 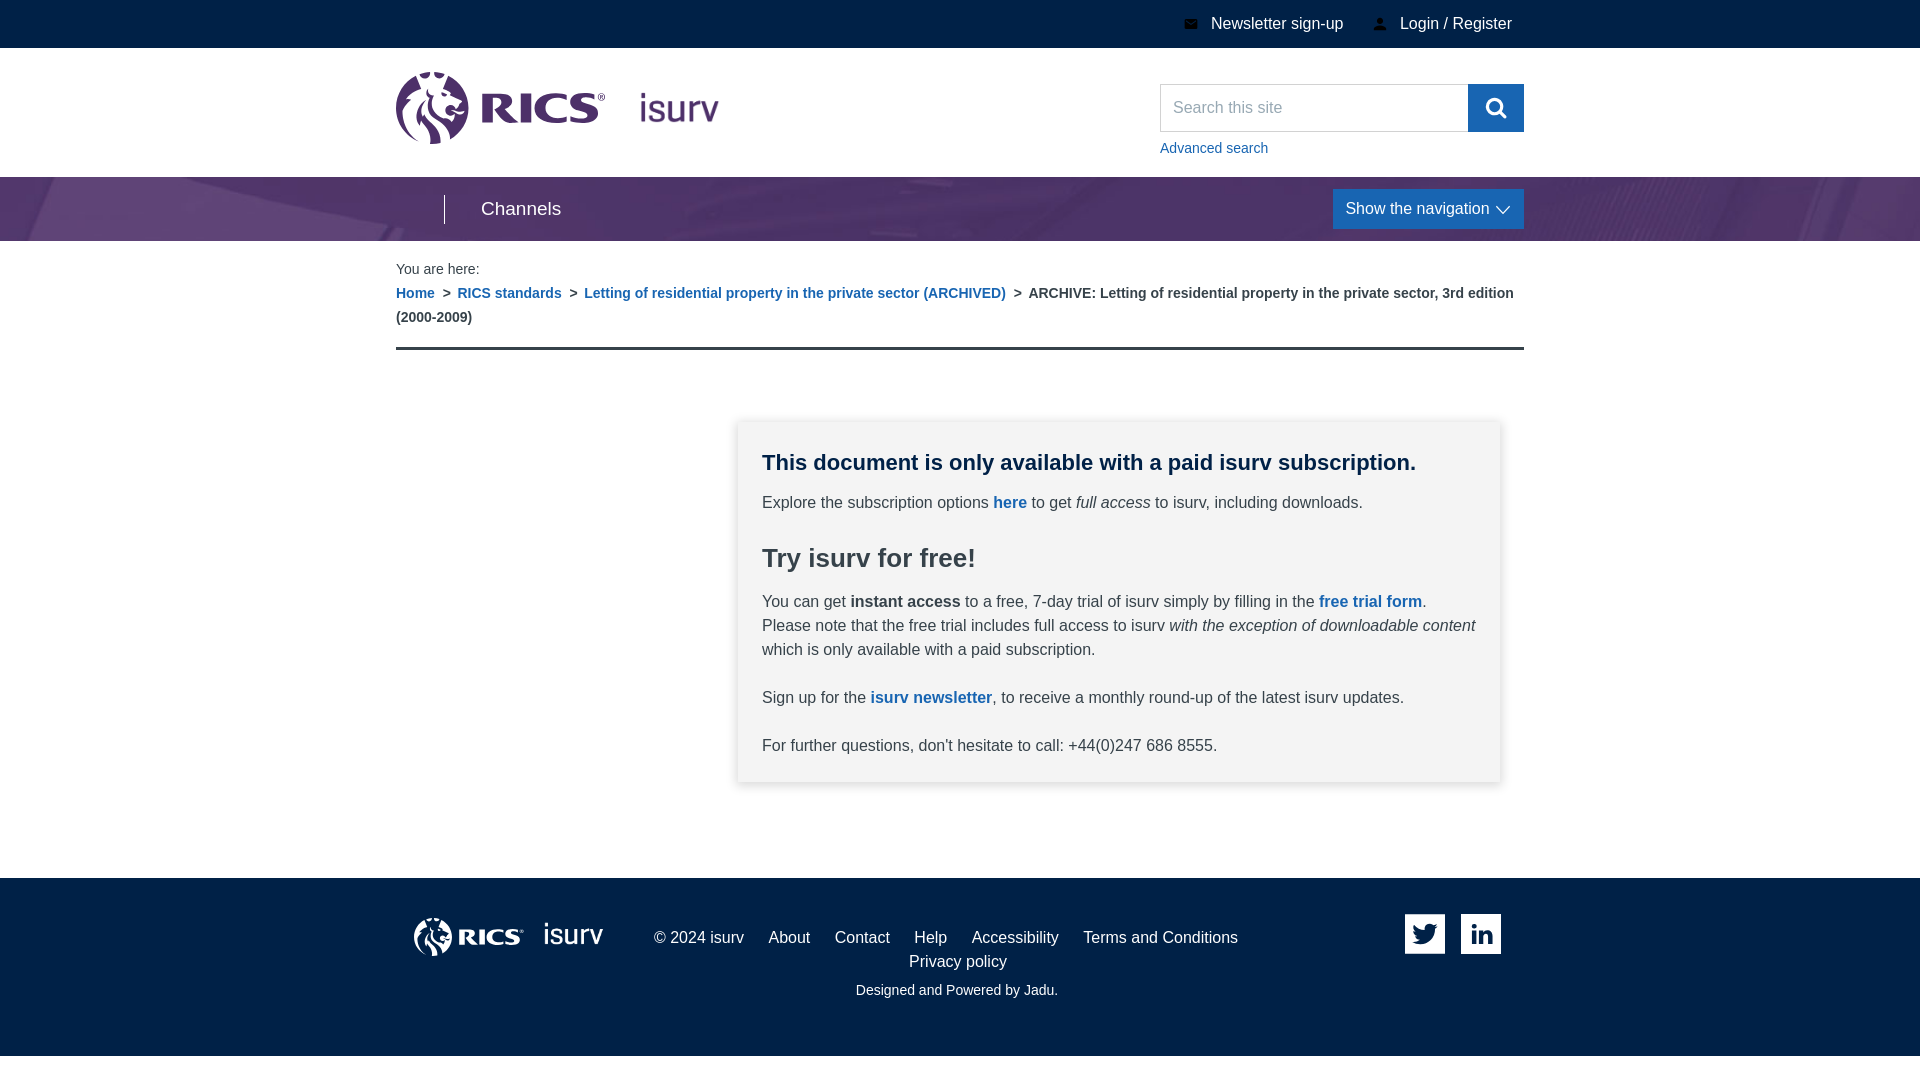 What do you see at coordinates (558, 108) in the screenshot?
I see `RICS standards` at bounding box center [558, 108].